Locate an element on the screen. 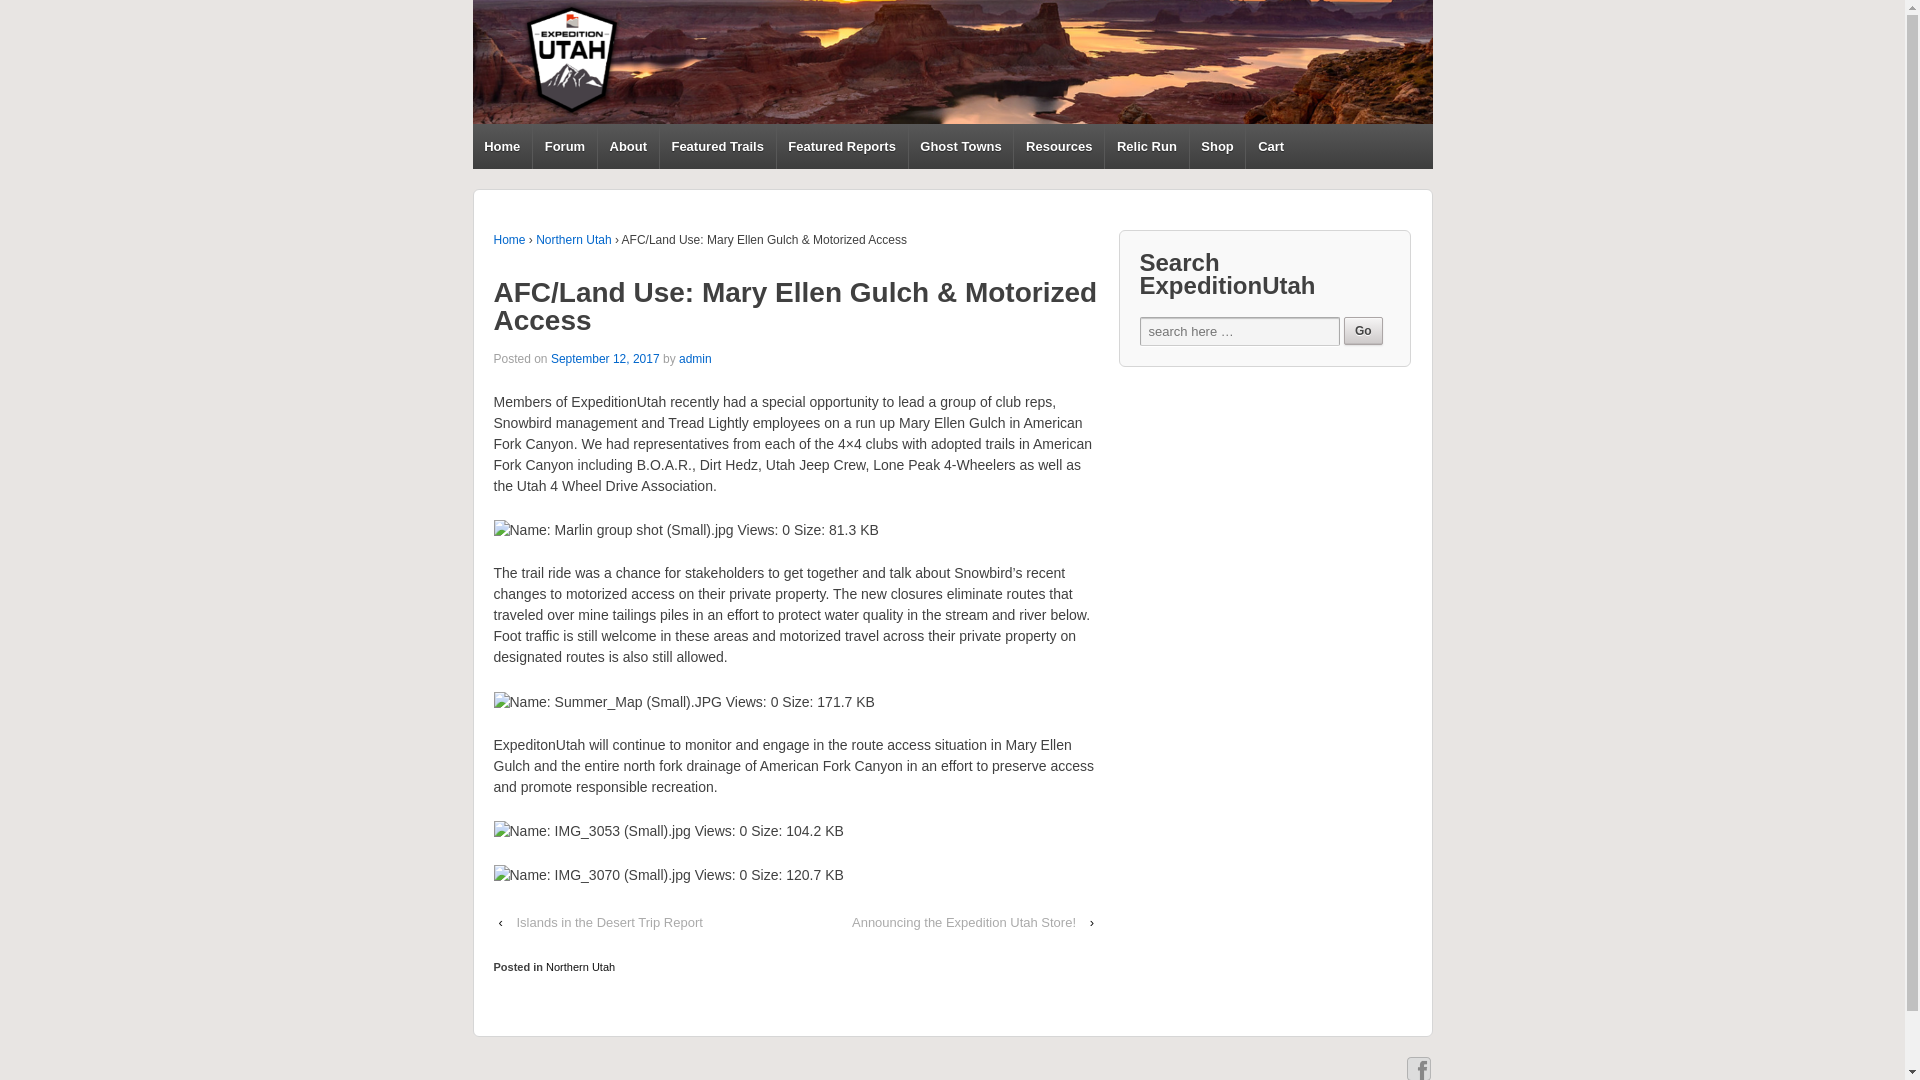 The height and width of the screenshot is (1080, 1920). Featured Trails is located at coordinates (716, 146).